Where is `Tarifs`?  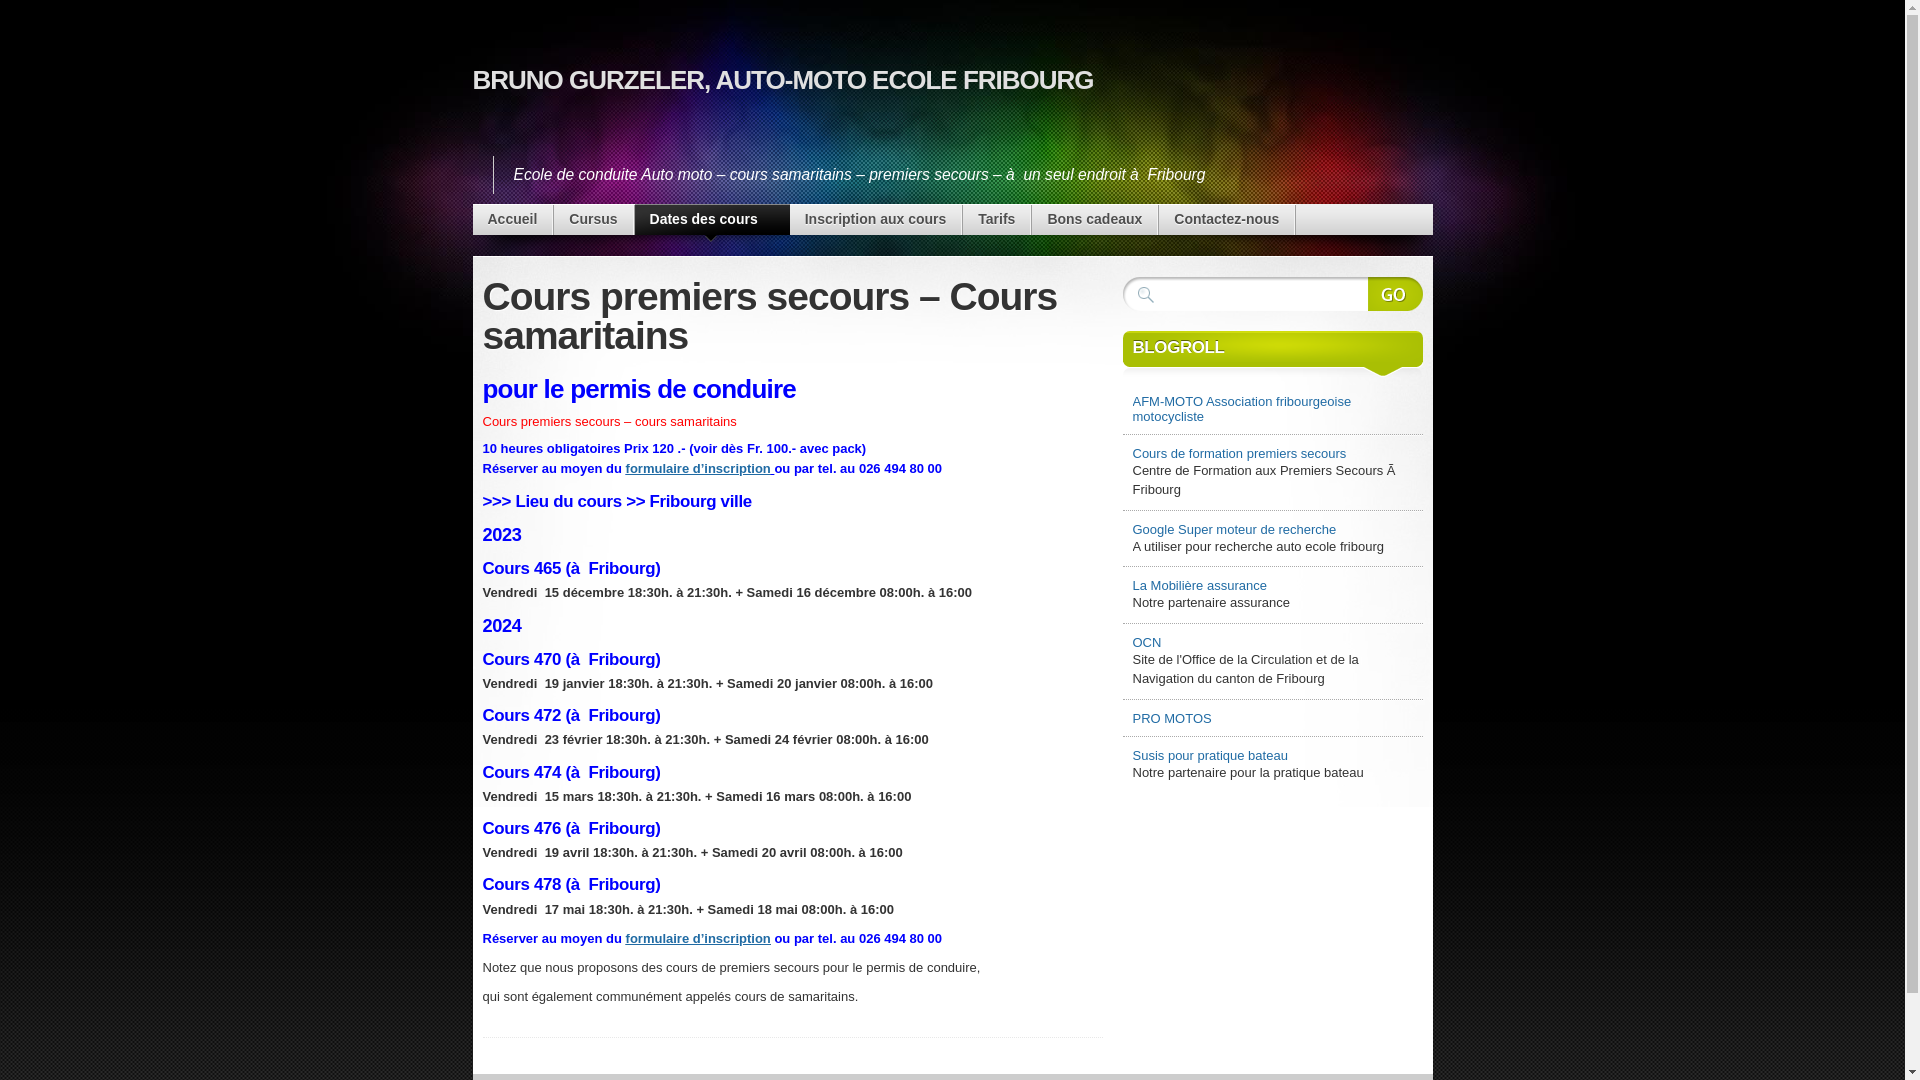
Tarifs is located at coordinates (996, 220).